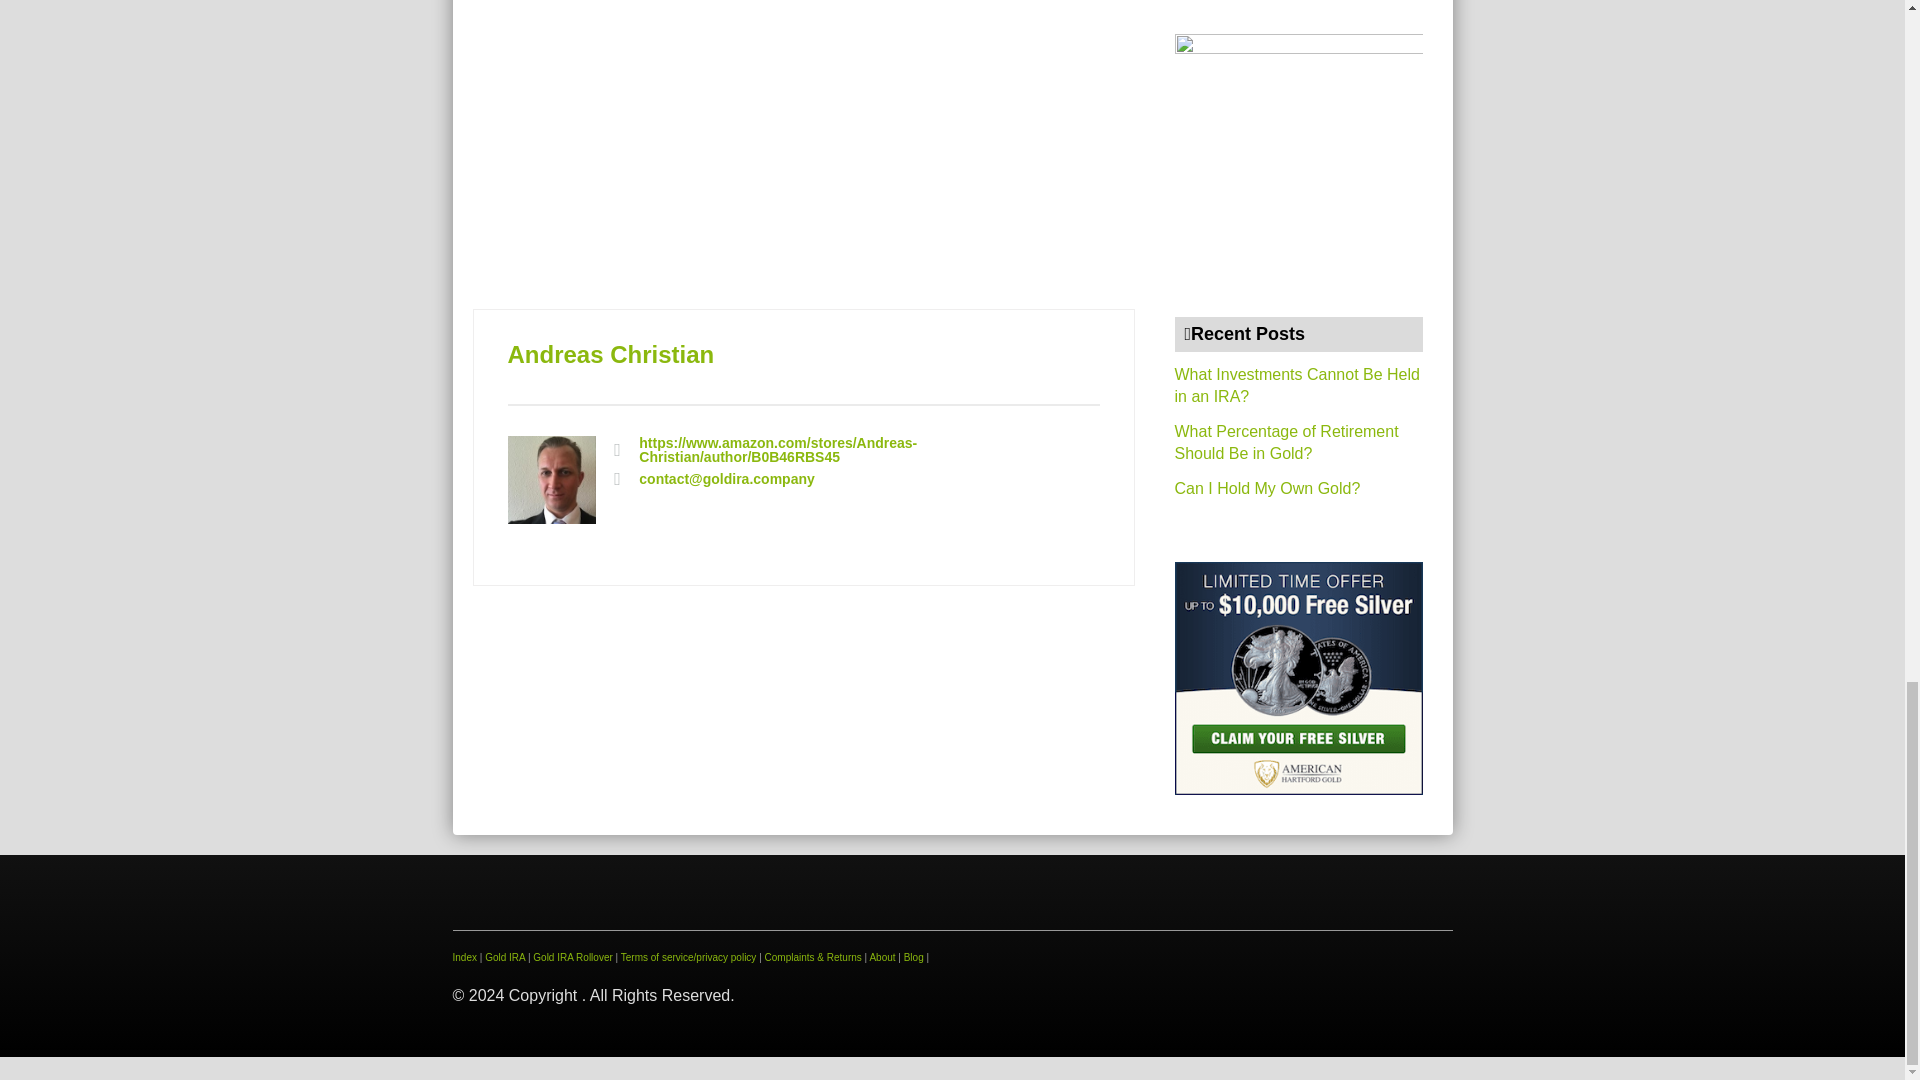  What do you see at coordinates (504, 957) in the screenshot?
I see `Gold IRA` at bounding box center [504, 957].